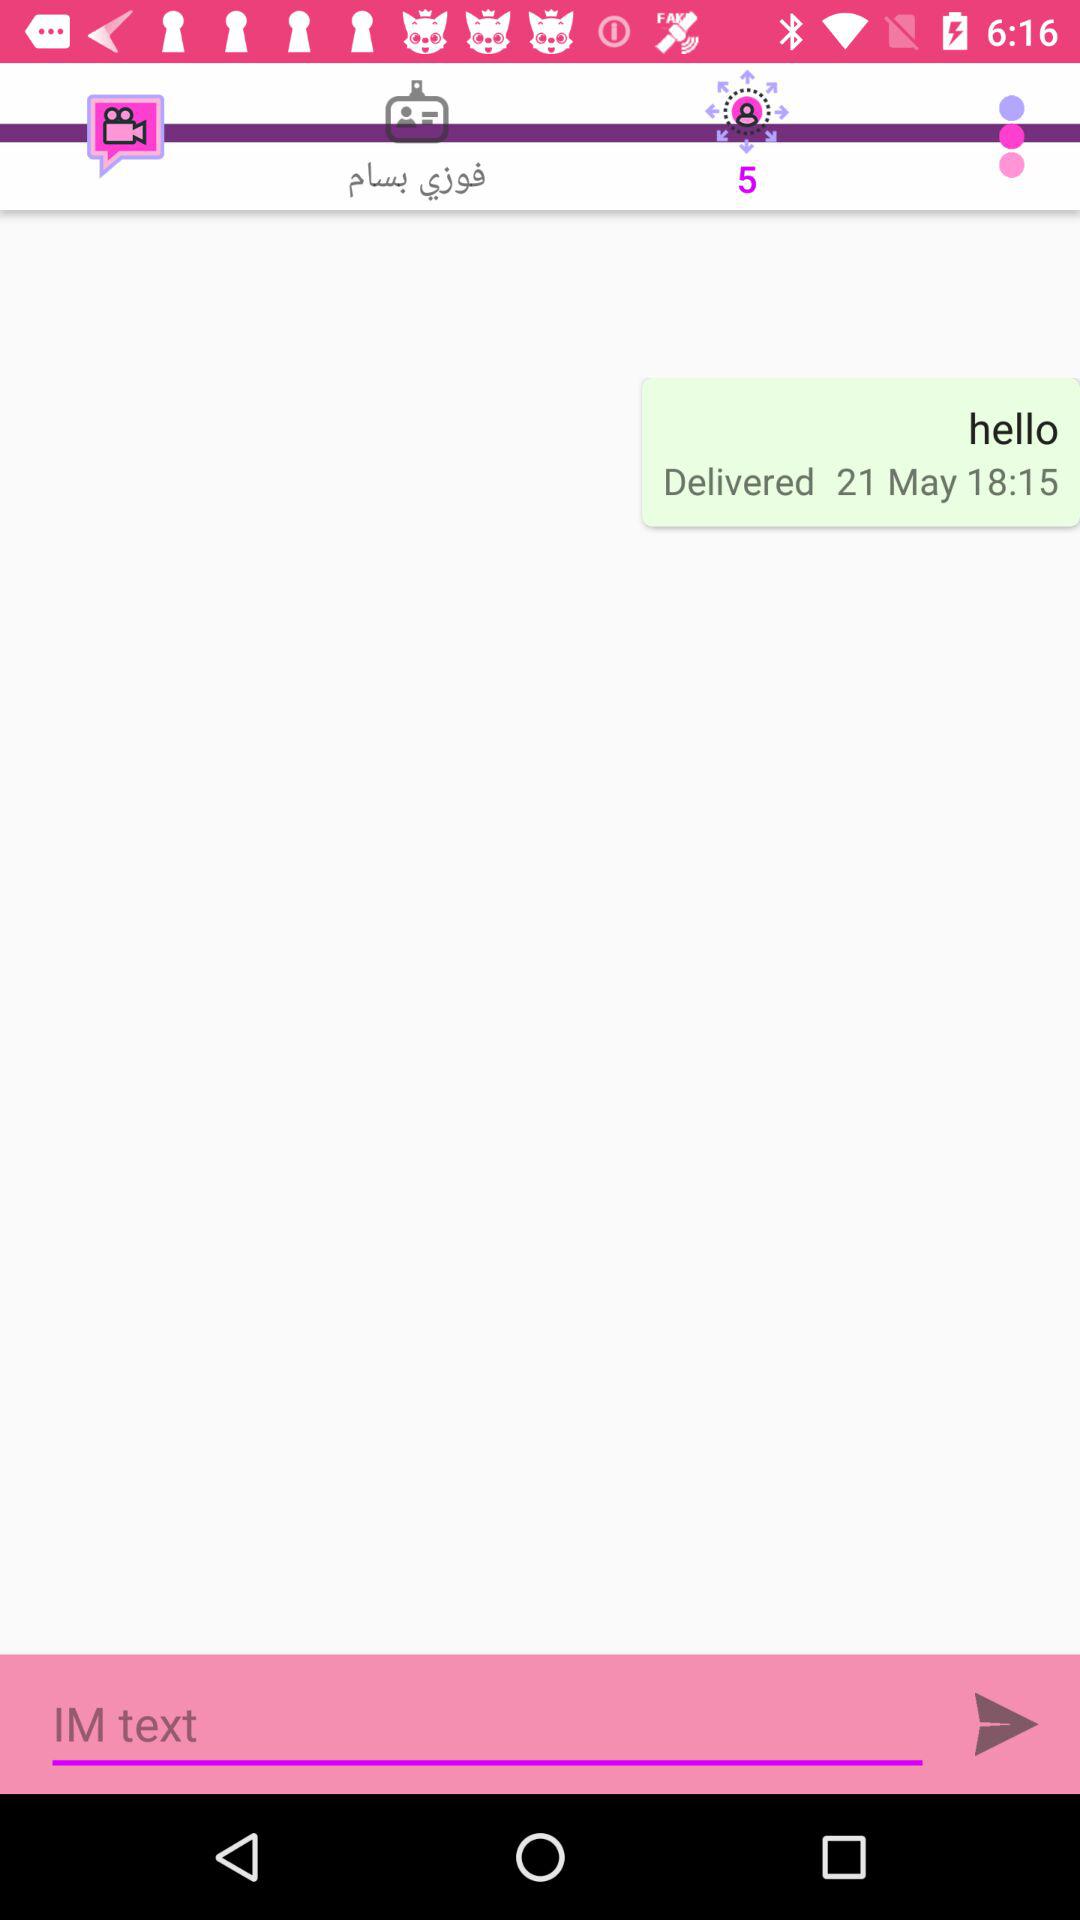 The image size is (1080, 1920). Describe the element at coordinates (1013, 427) in the screenshot. I see `select icon above the 21 may 18` at that location.